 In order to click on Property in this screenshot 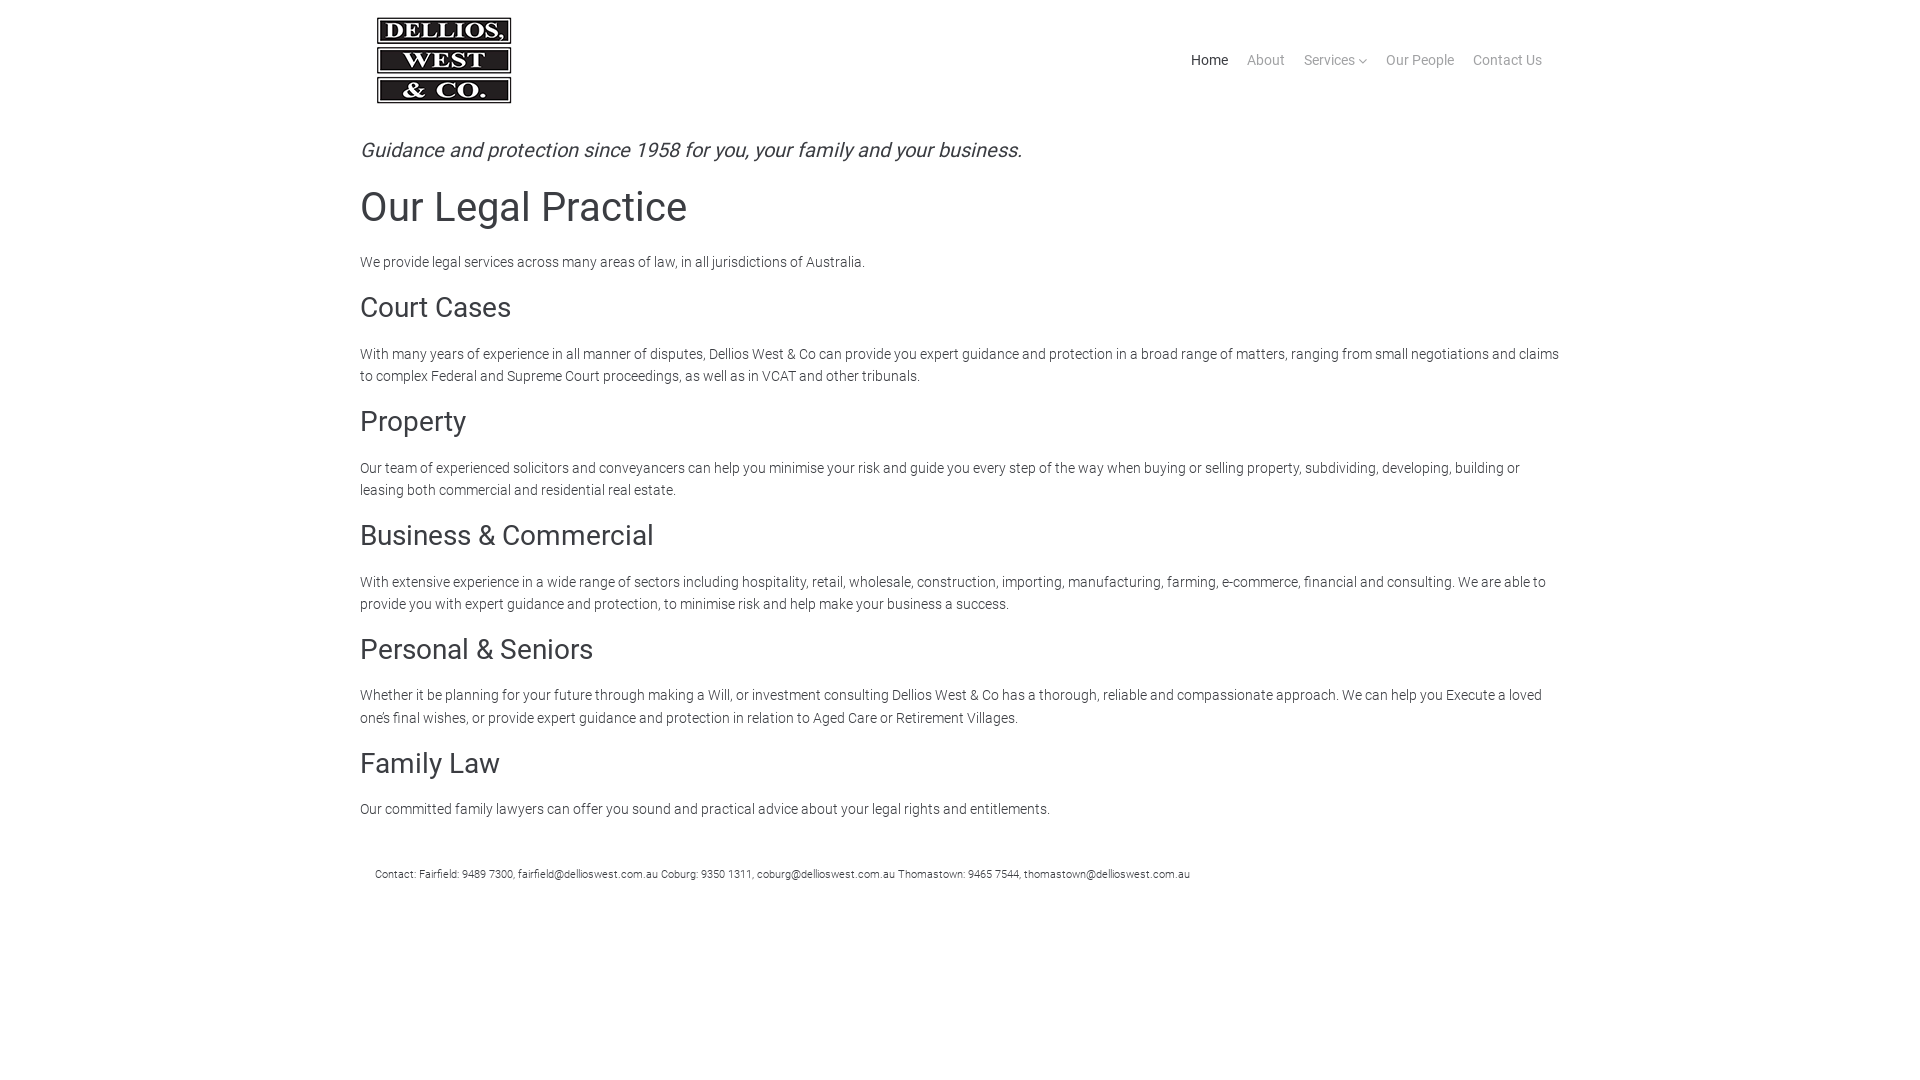, I will do `click(413, 422)`.